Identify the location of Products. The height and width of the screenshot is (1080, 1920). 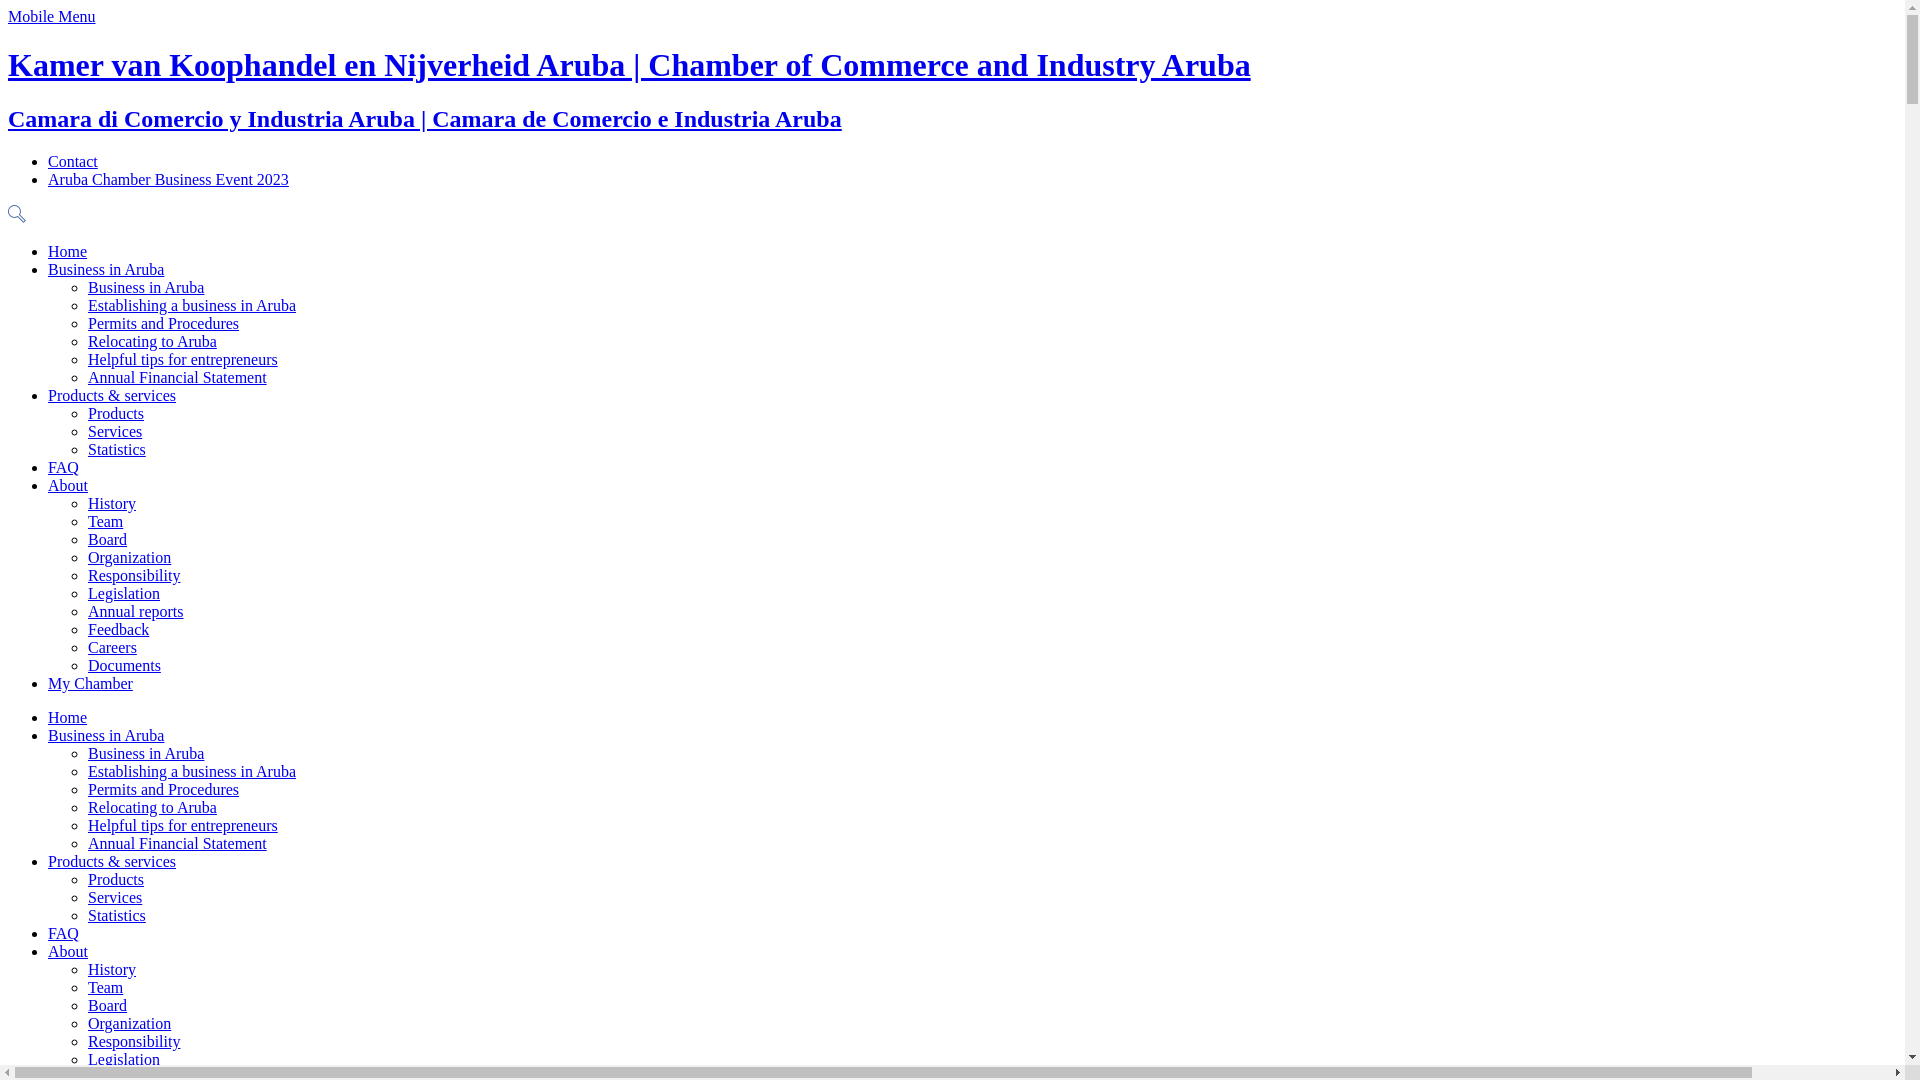
(116, 880).